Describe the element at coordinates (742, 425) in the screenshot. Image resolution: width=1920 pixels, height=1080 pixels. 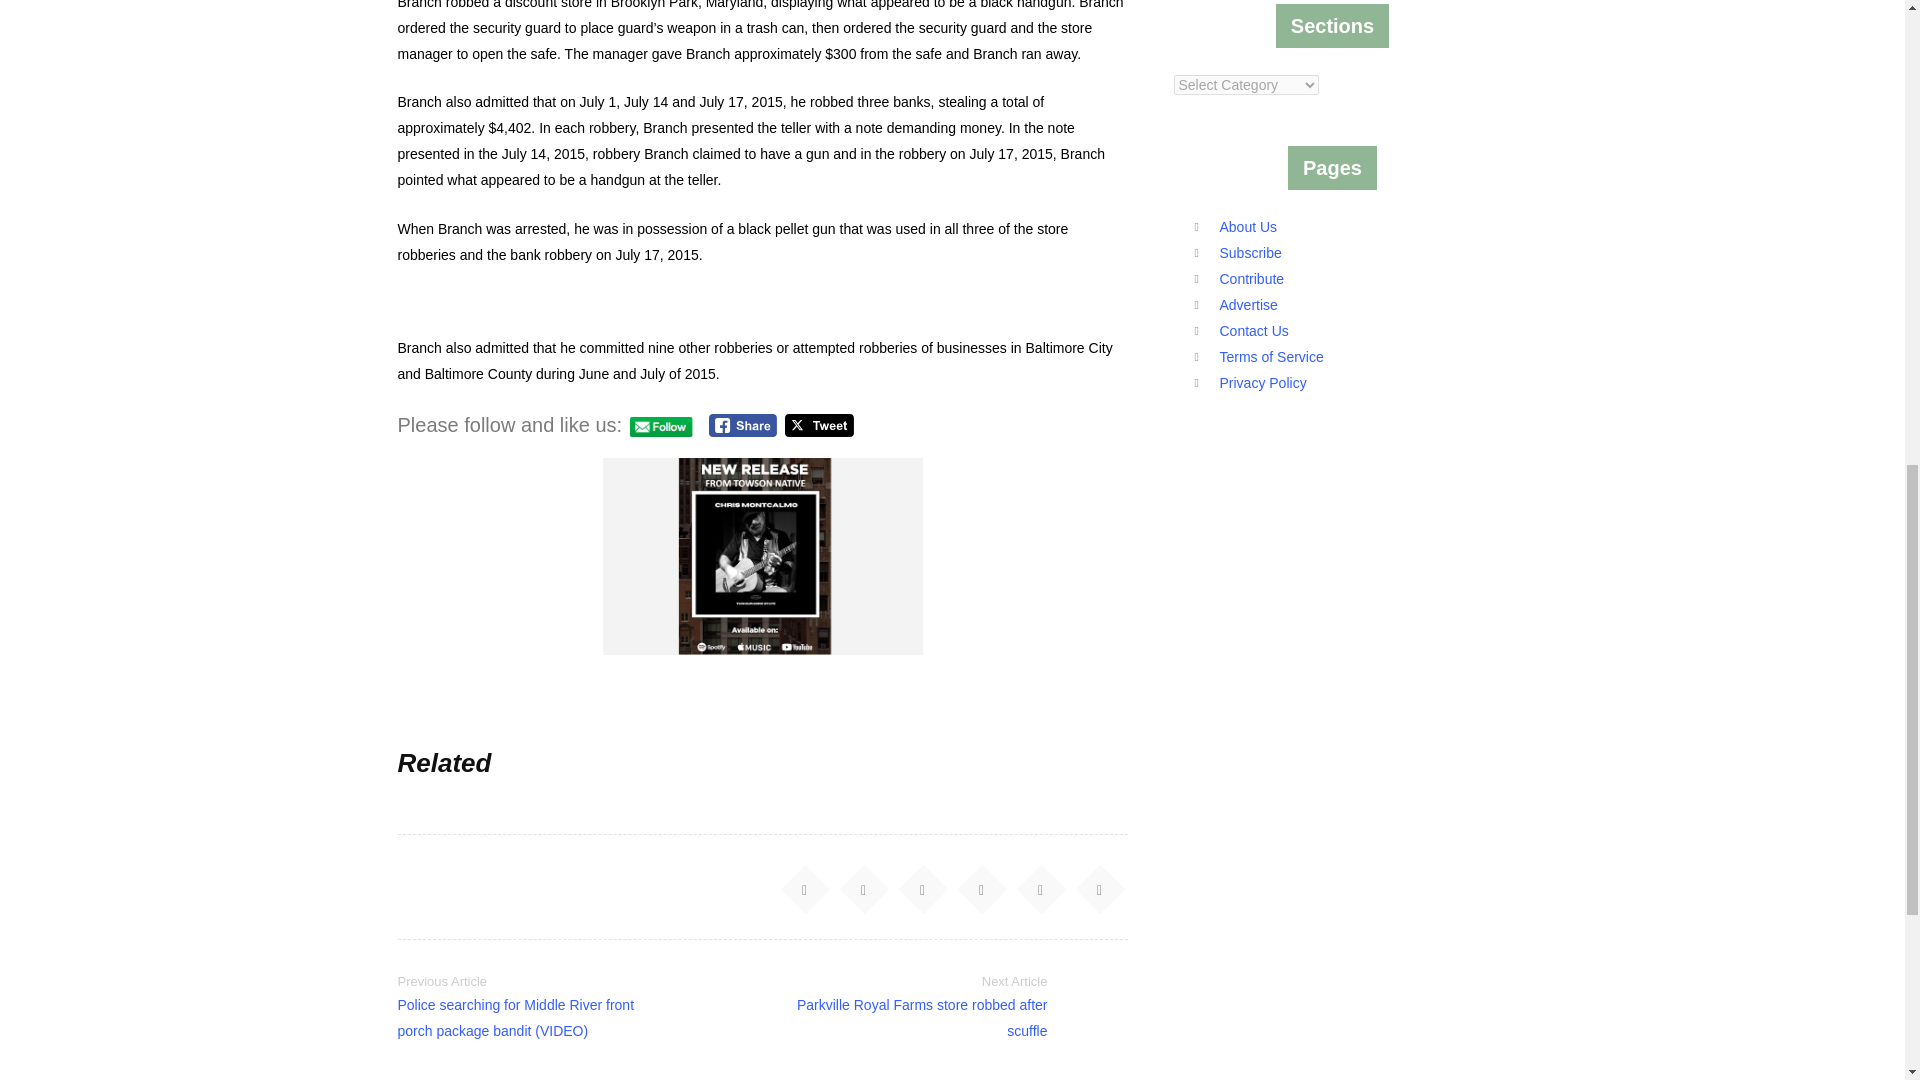
I see `Facebook Share` at that location.